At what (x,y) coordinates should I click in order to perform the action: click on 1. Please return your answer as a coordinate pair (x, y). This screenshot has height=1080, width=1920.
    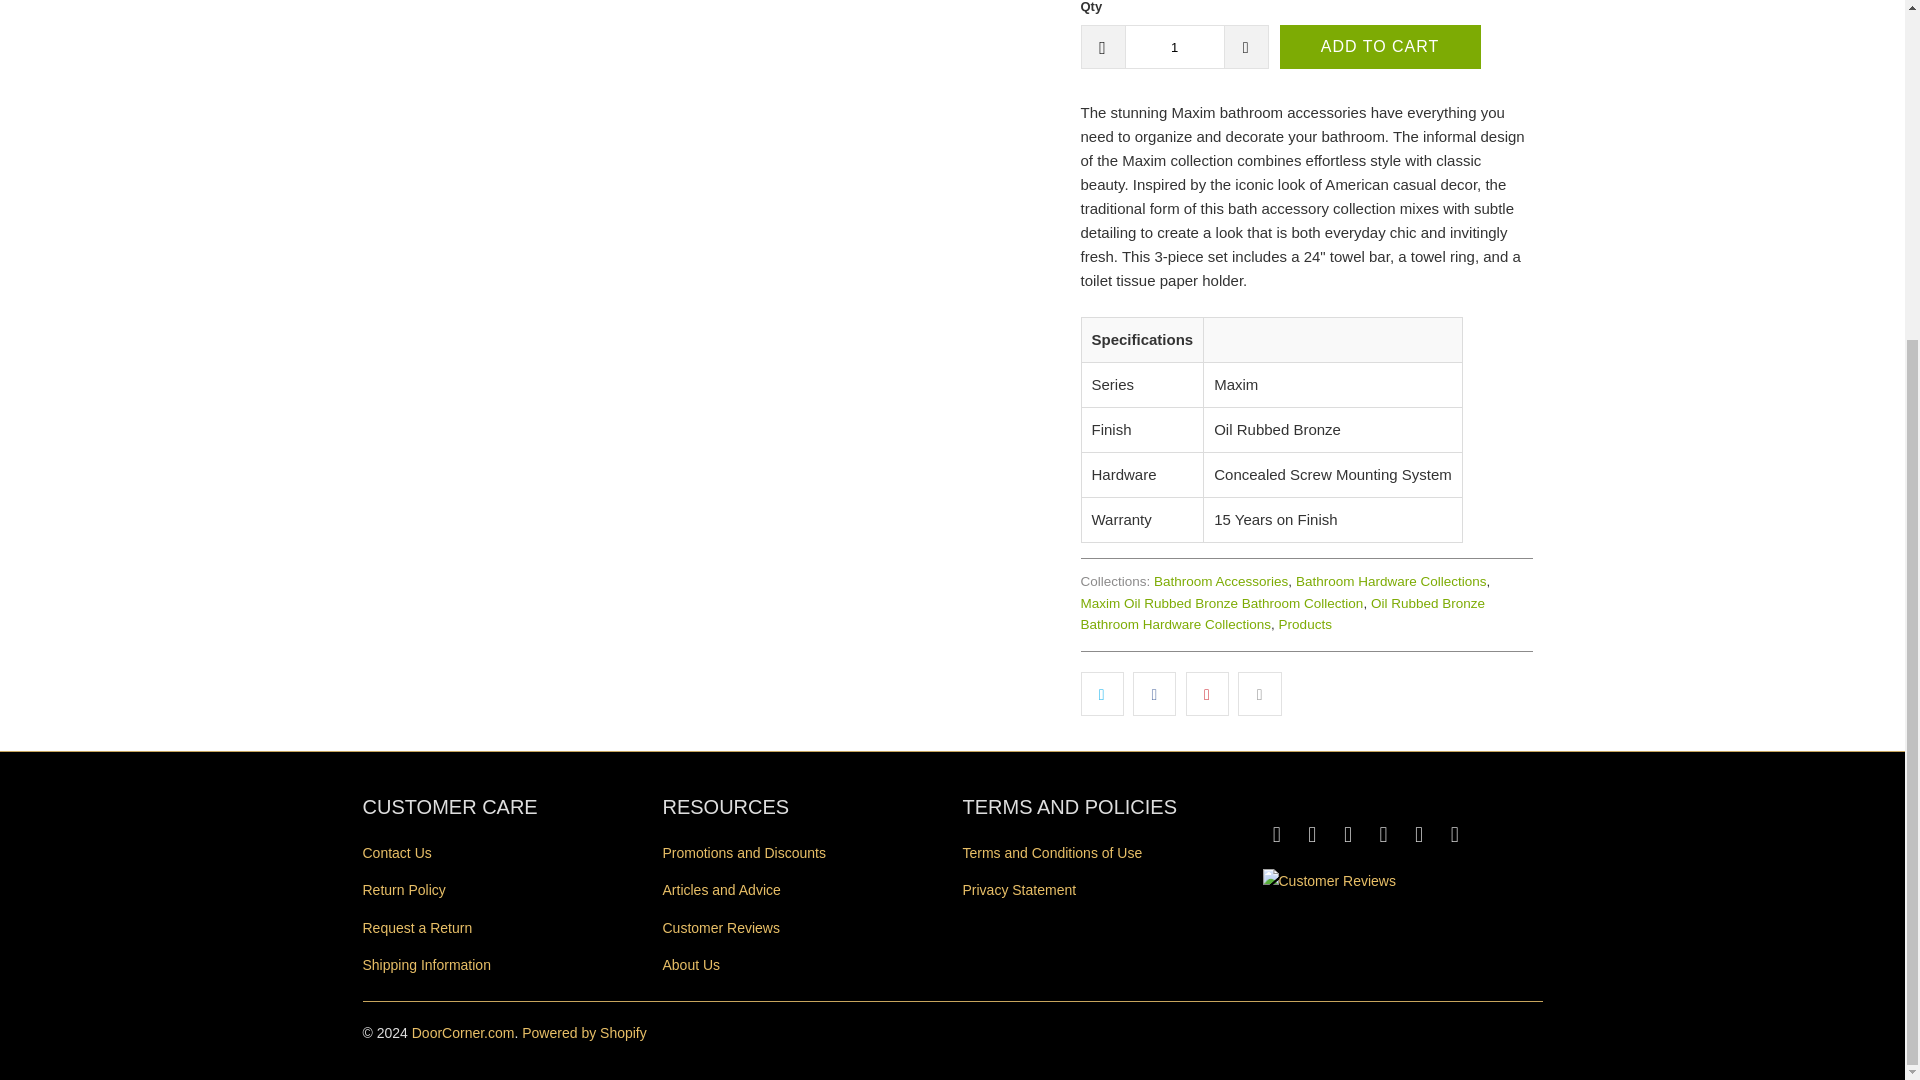
    Looking at the image, I should click on (1174, 46).